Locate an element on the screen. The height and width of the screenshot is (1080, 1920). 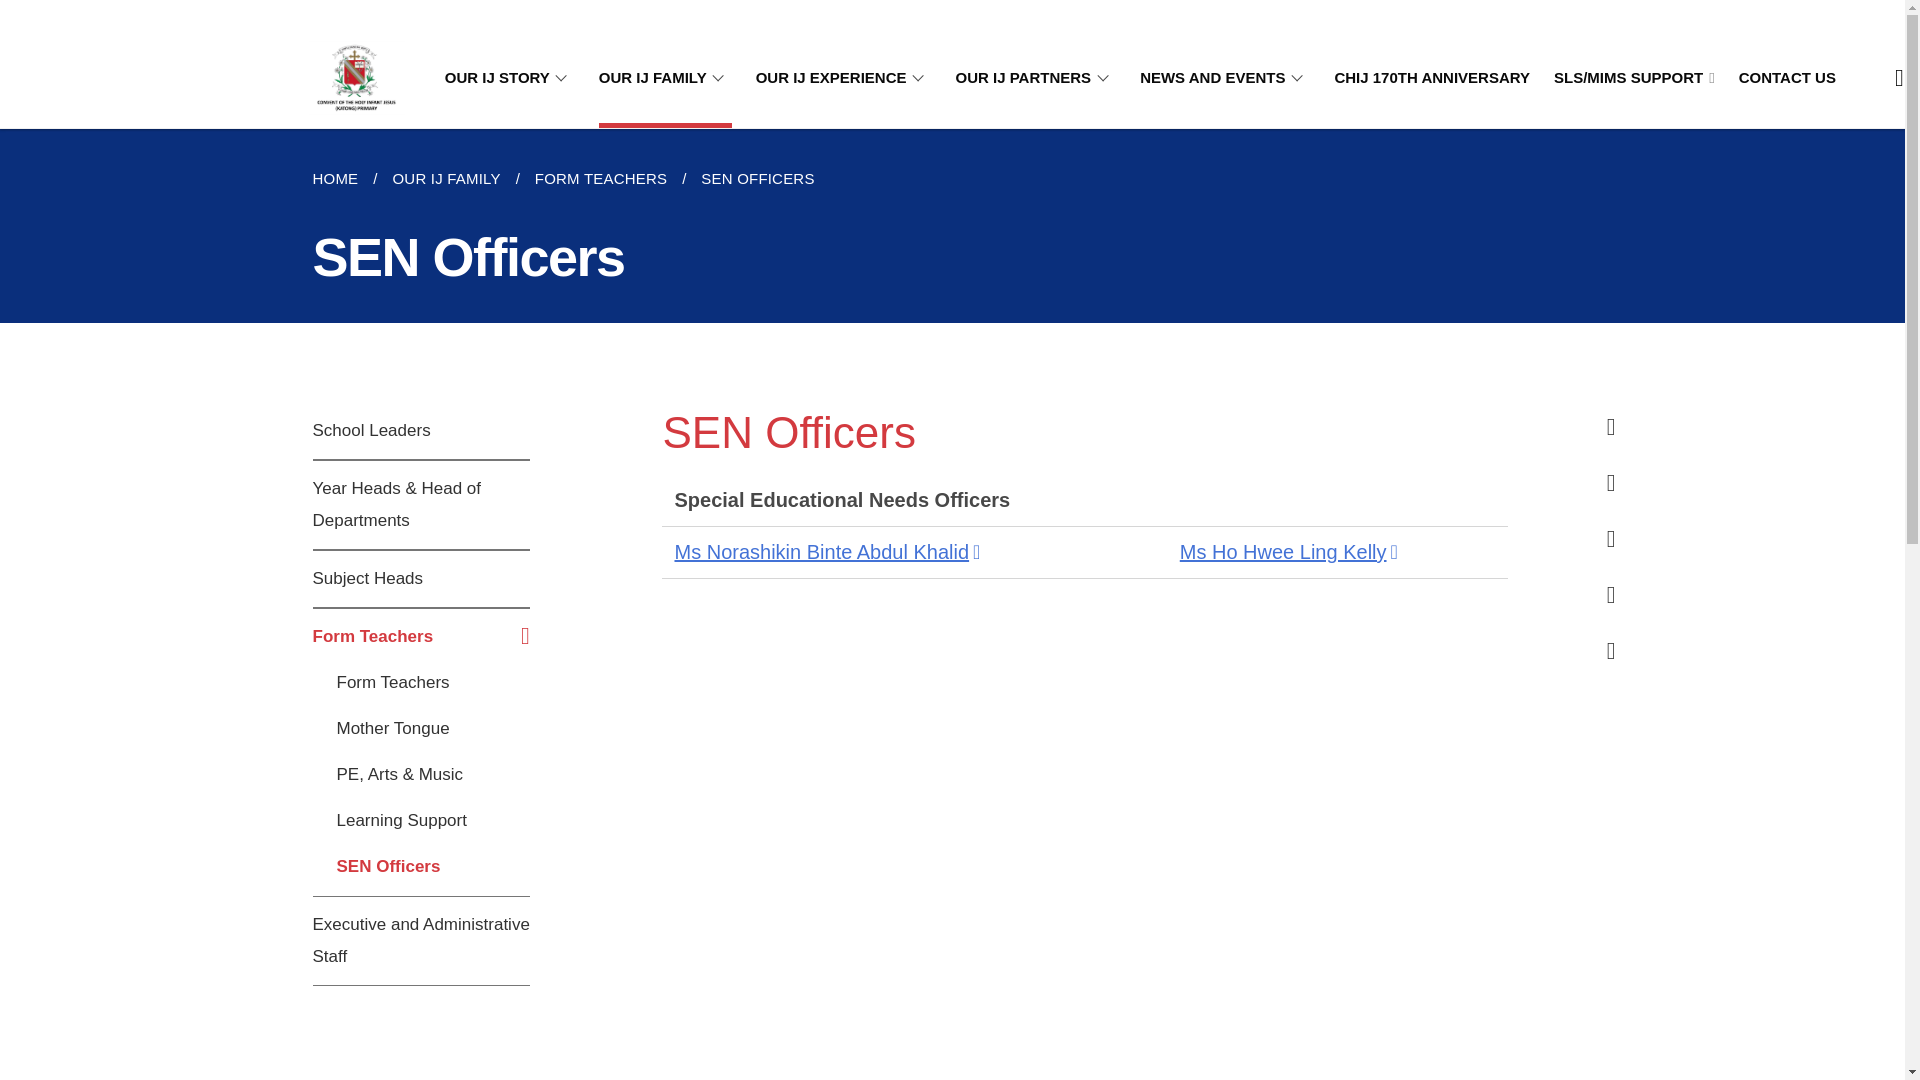
NEWS AND EVENTS is located at coordinates (1224, 78).